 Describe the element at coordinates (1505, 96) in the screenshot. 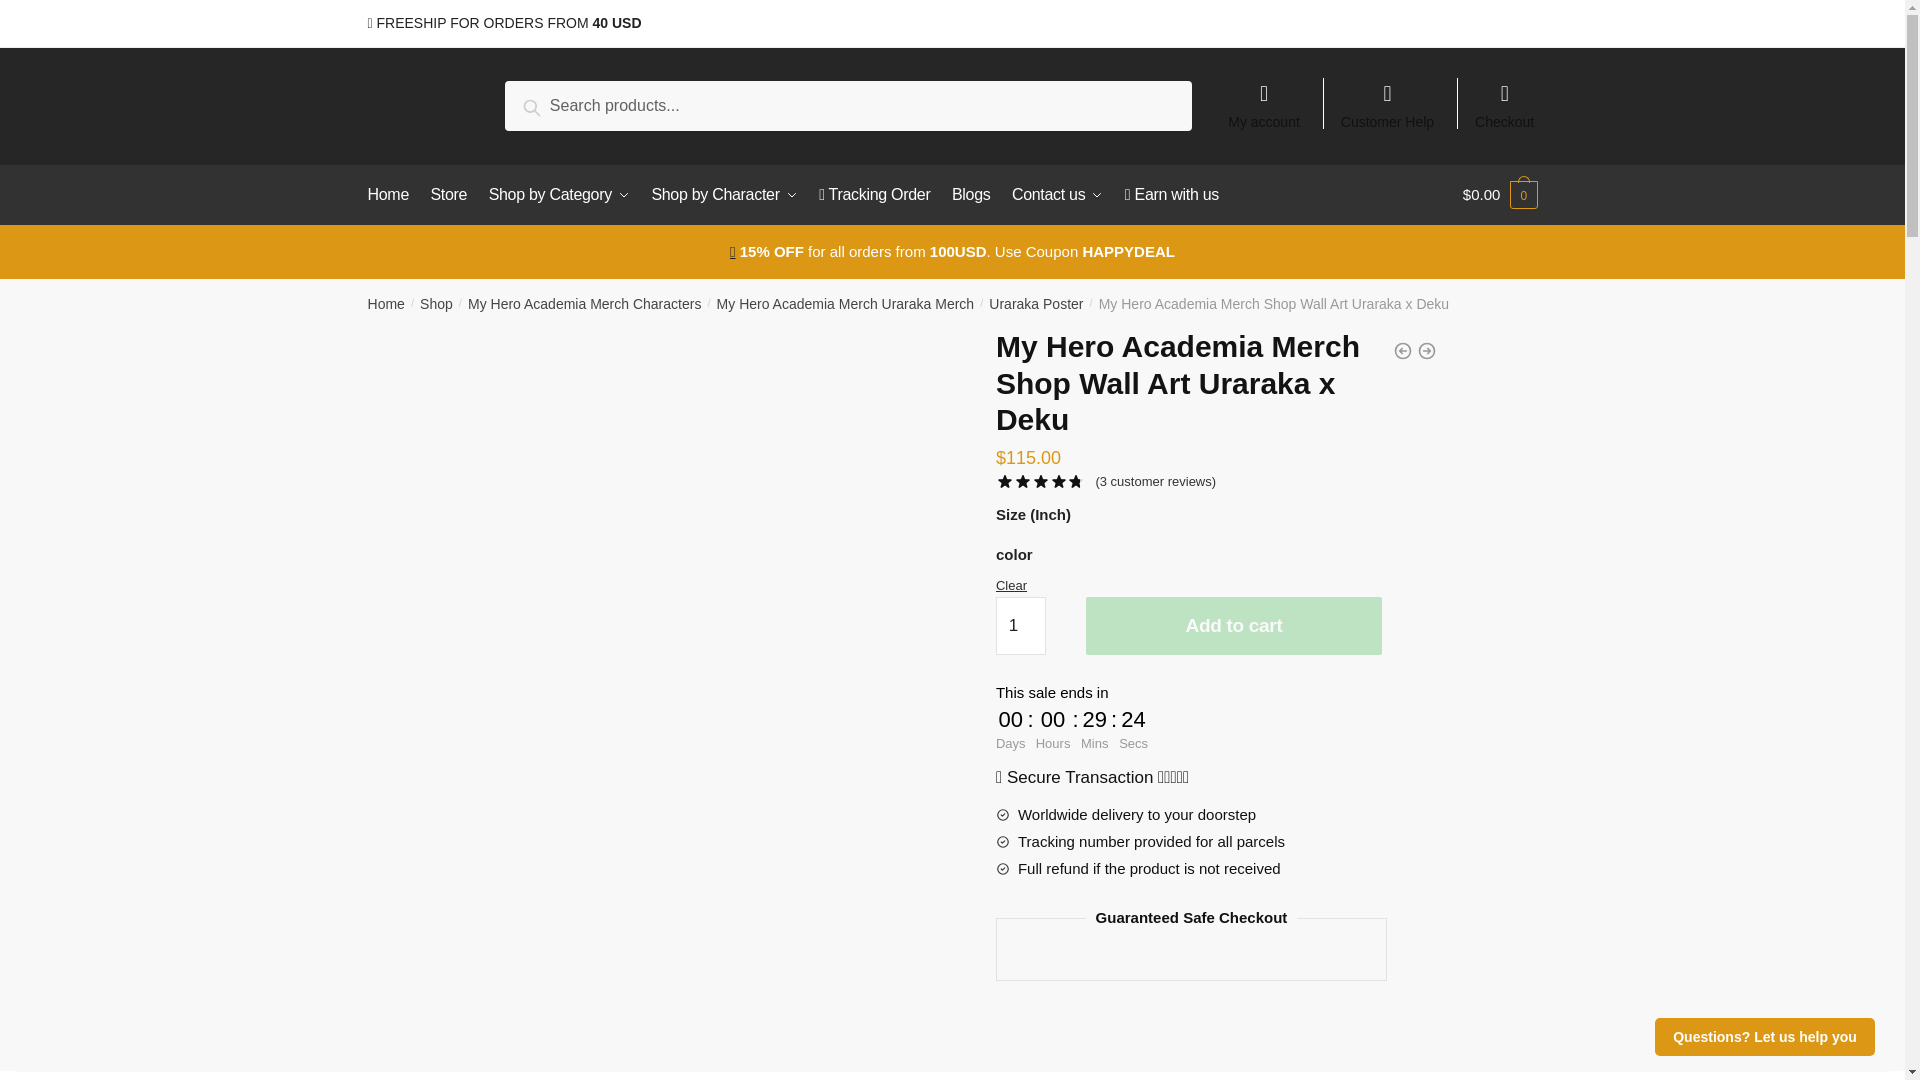

I see `Checkout` at that location.